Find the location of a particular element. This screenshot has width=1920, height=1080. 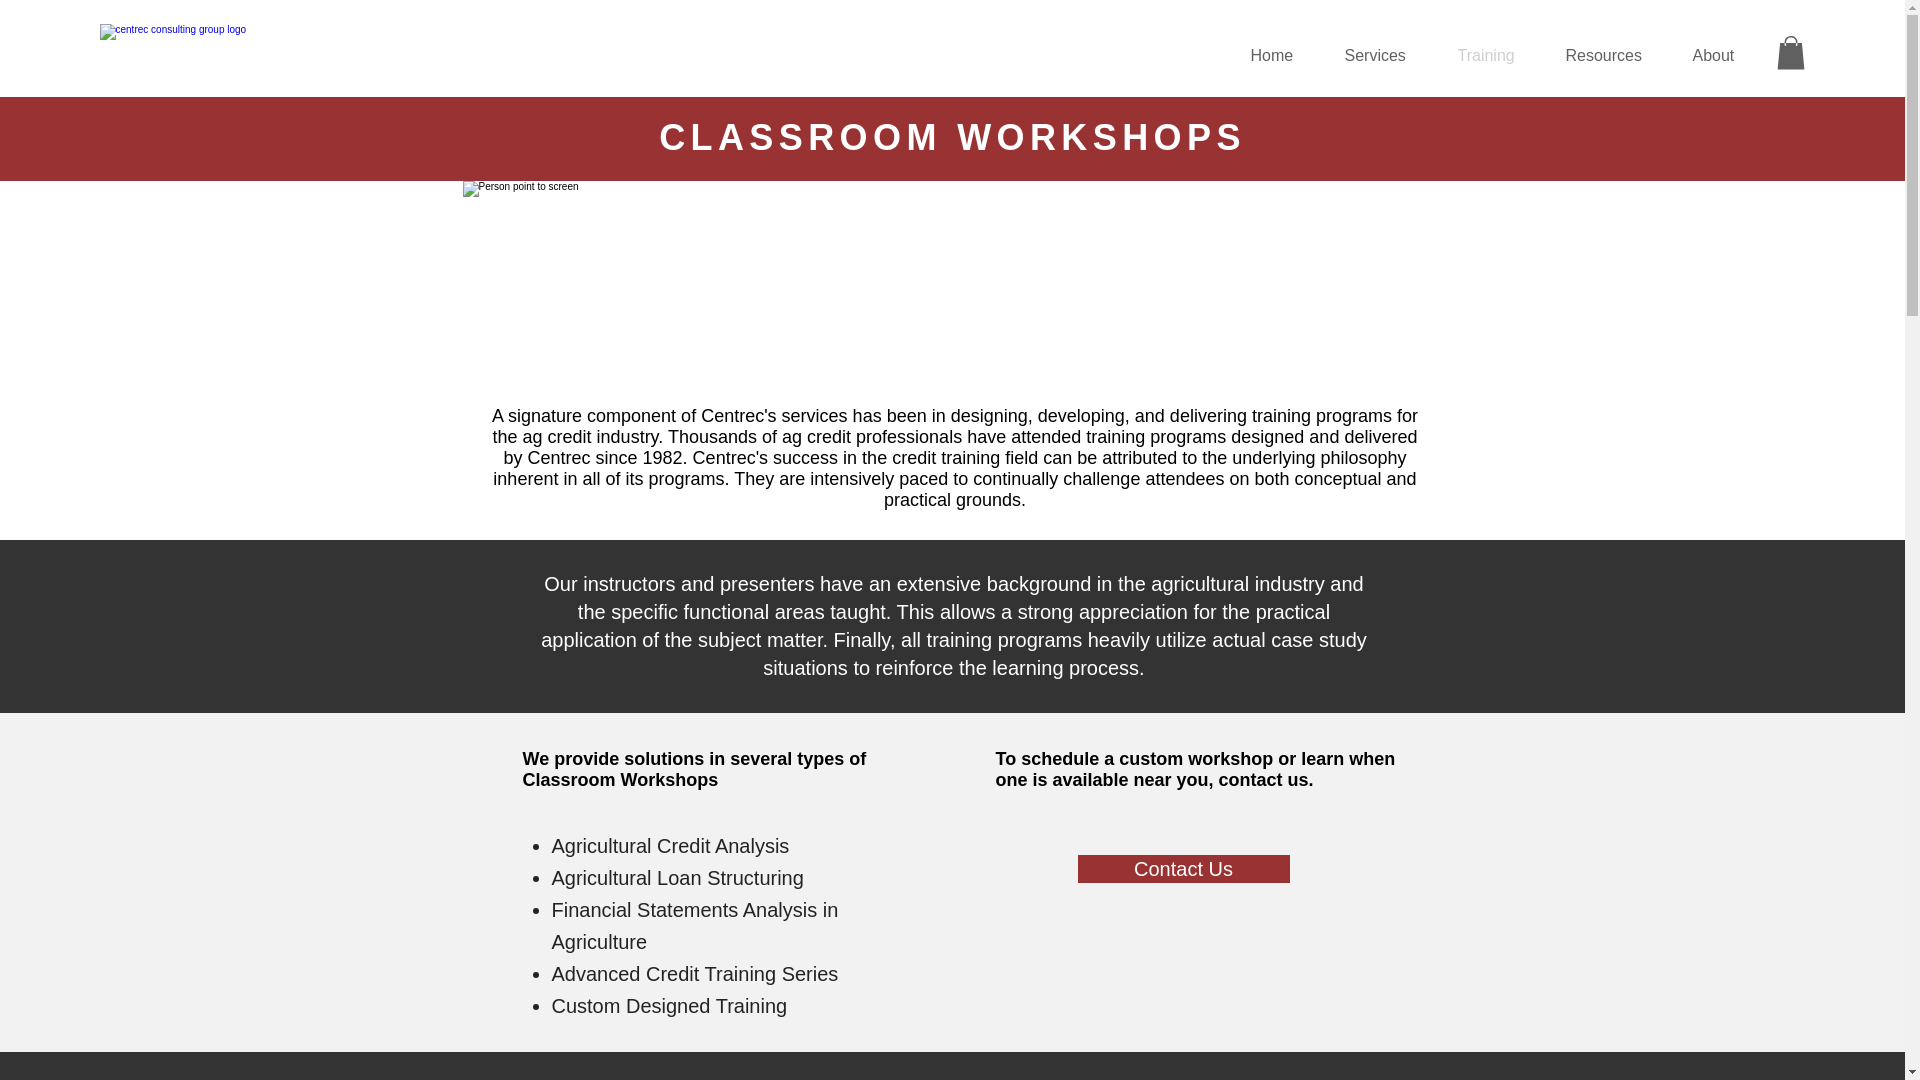

Home is located at coordinates (1283, 55).